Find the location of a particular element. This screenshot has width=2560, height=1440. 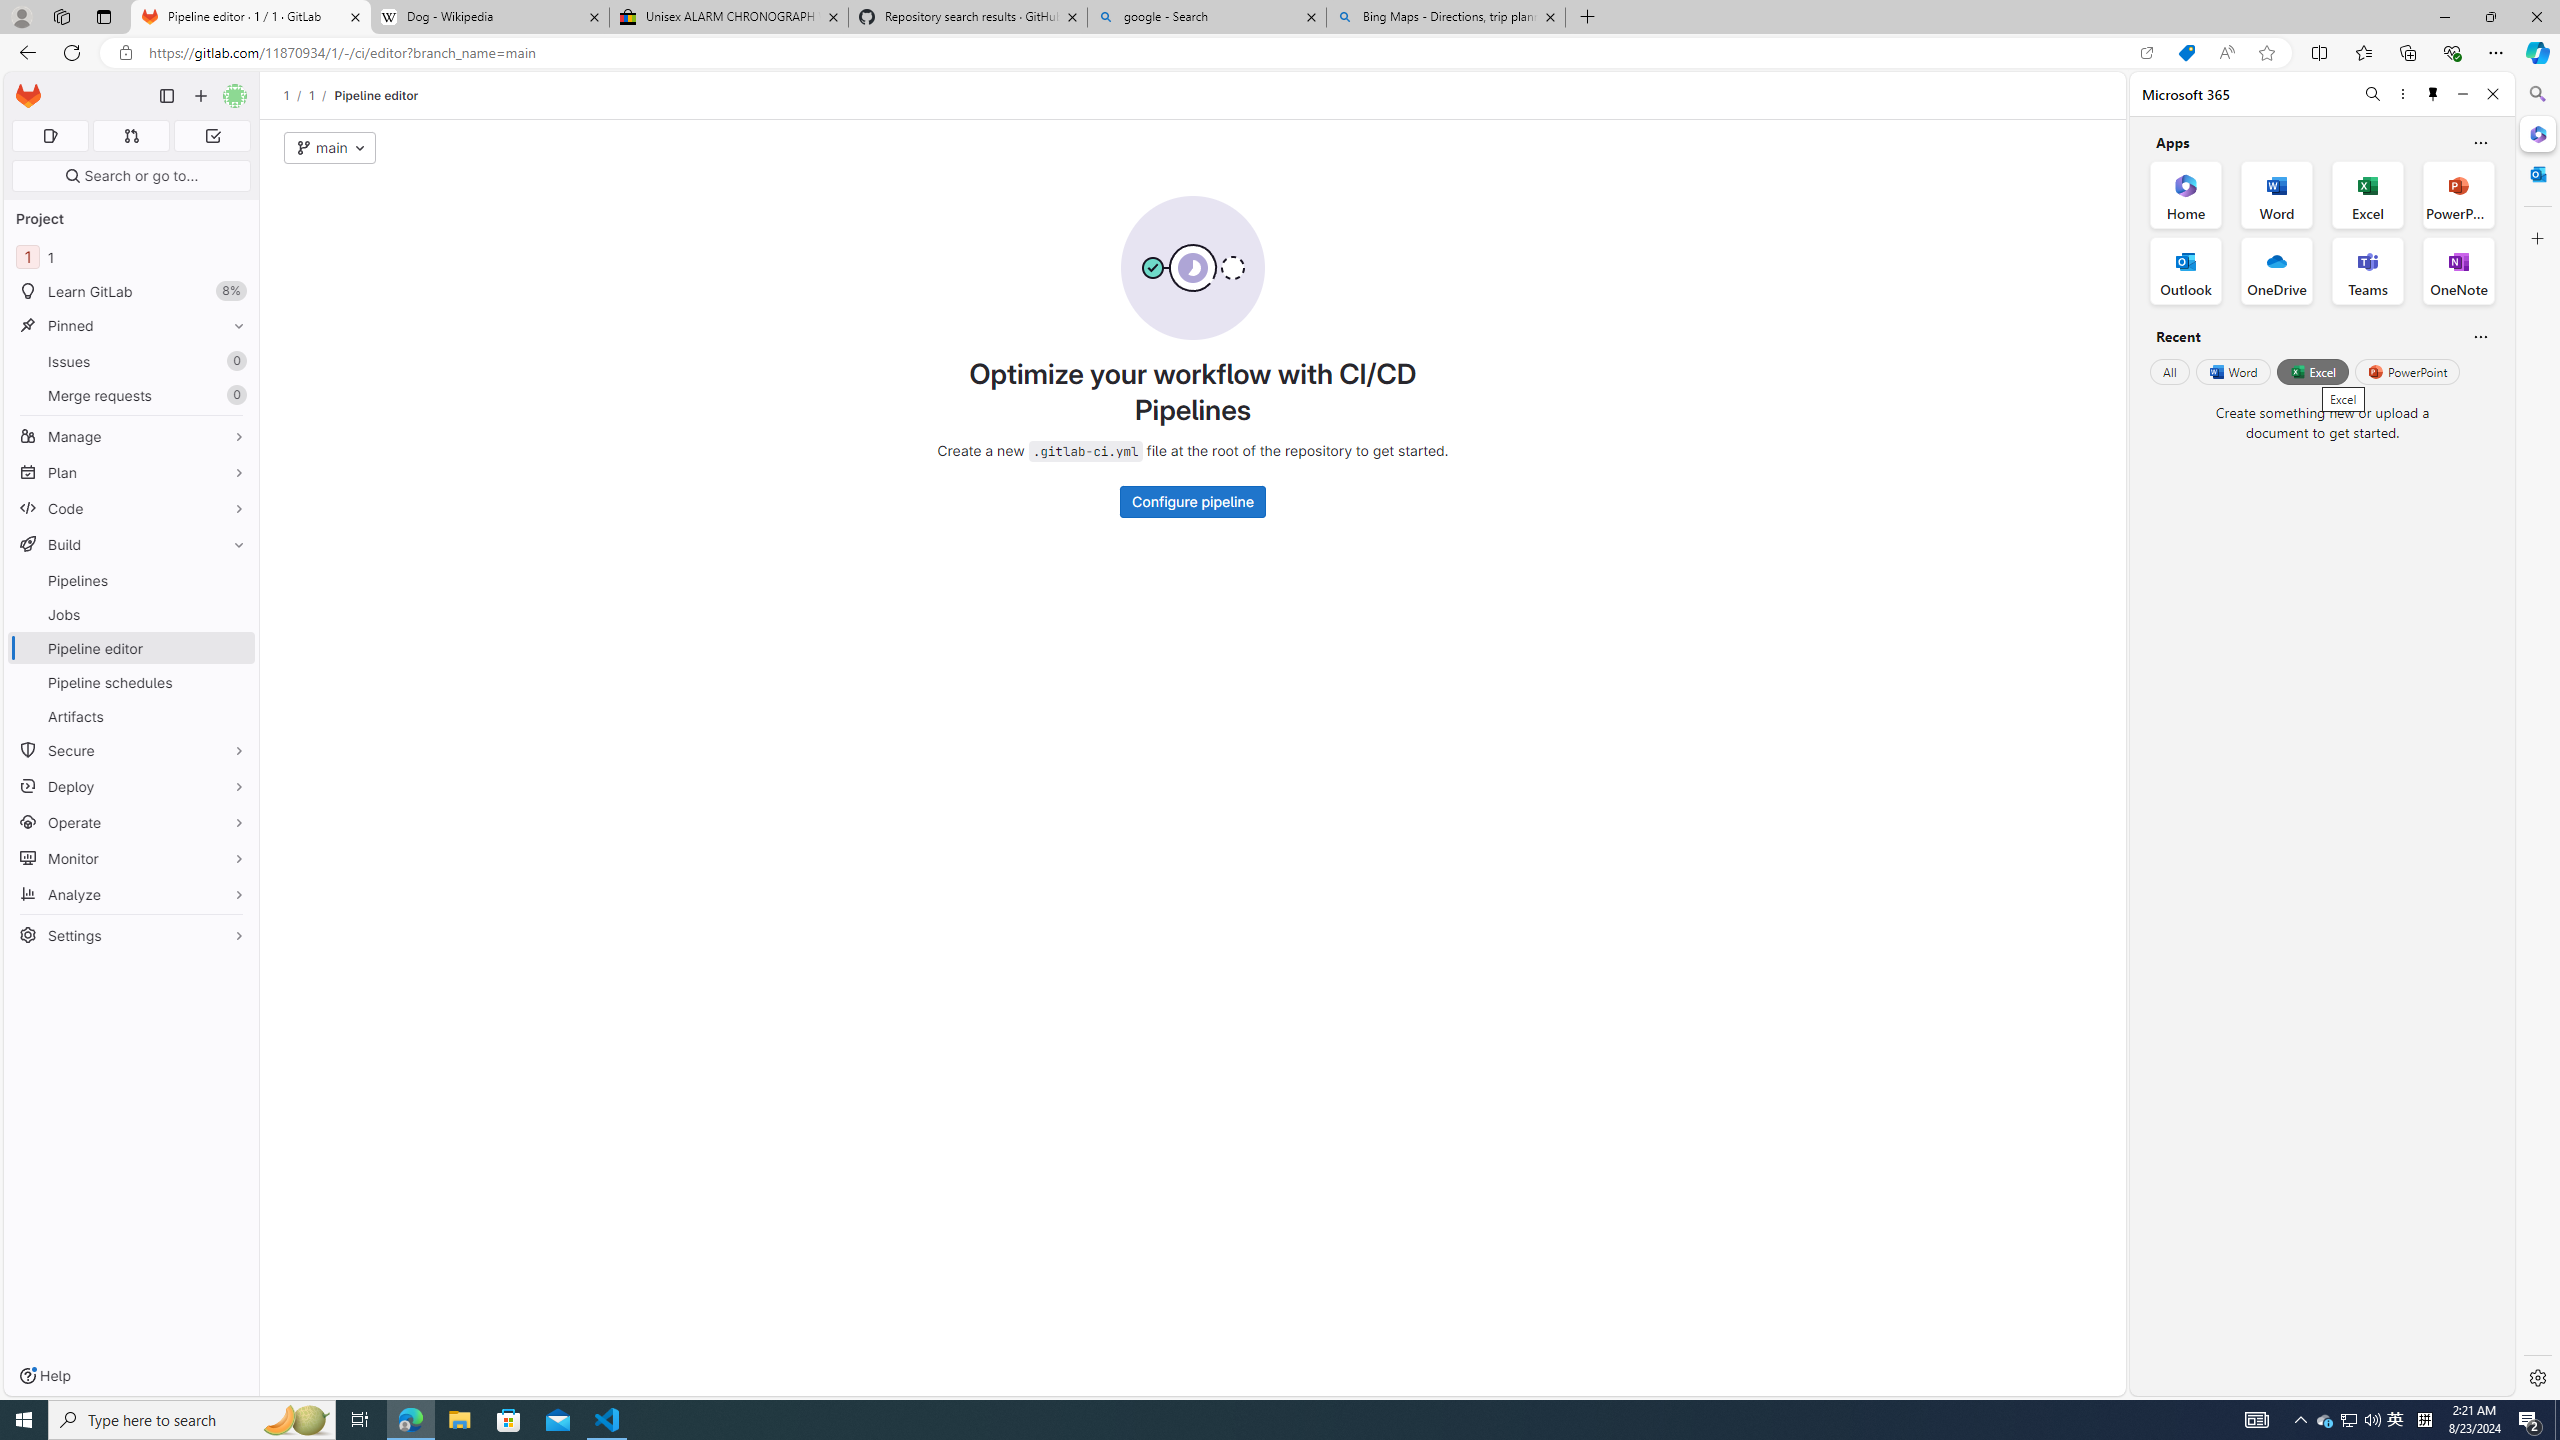

BuildPipelinesJobsPipeline editorPipeline schedulesArtifacts is located at coordinates (132, 630).